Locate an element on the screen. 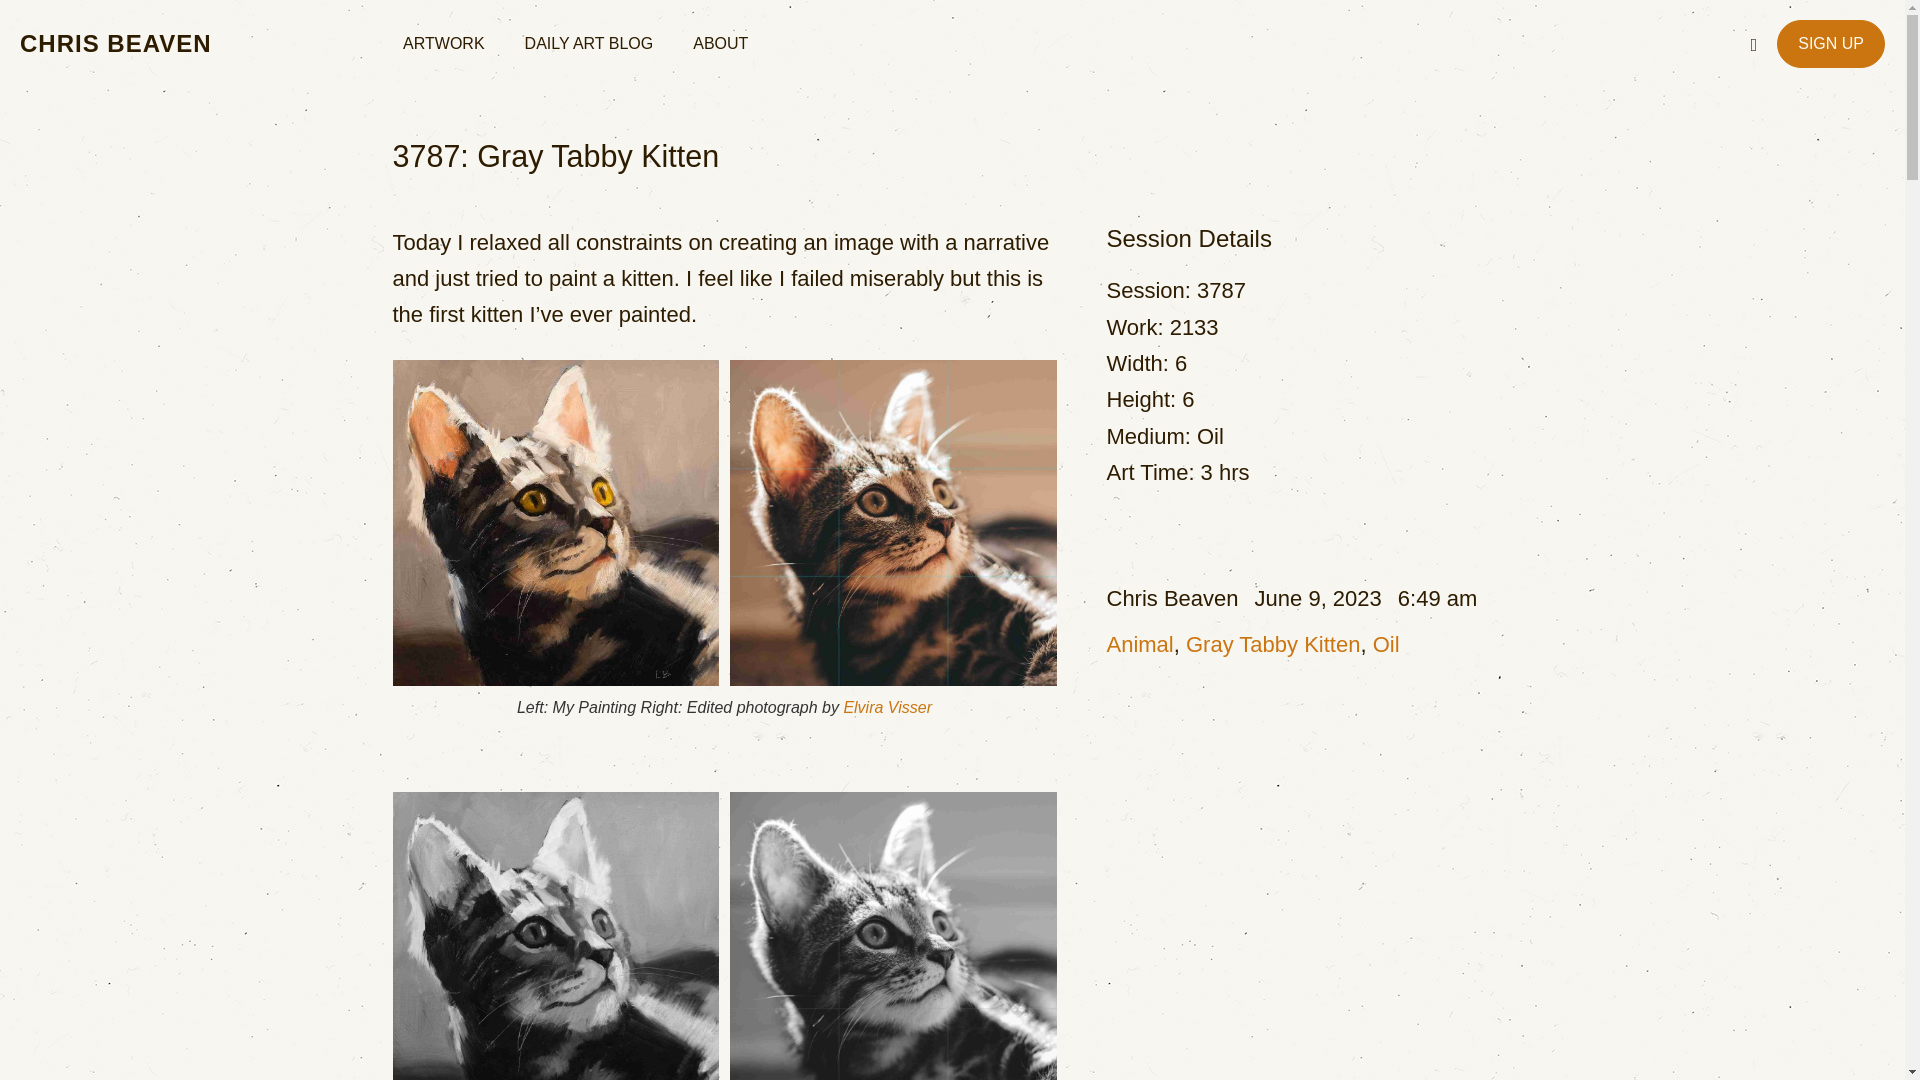 The width and height of the screenshot is (1920, 1080). ABOUT is located at coordinates (720, 43).